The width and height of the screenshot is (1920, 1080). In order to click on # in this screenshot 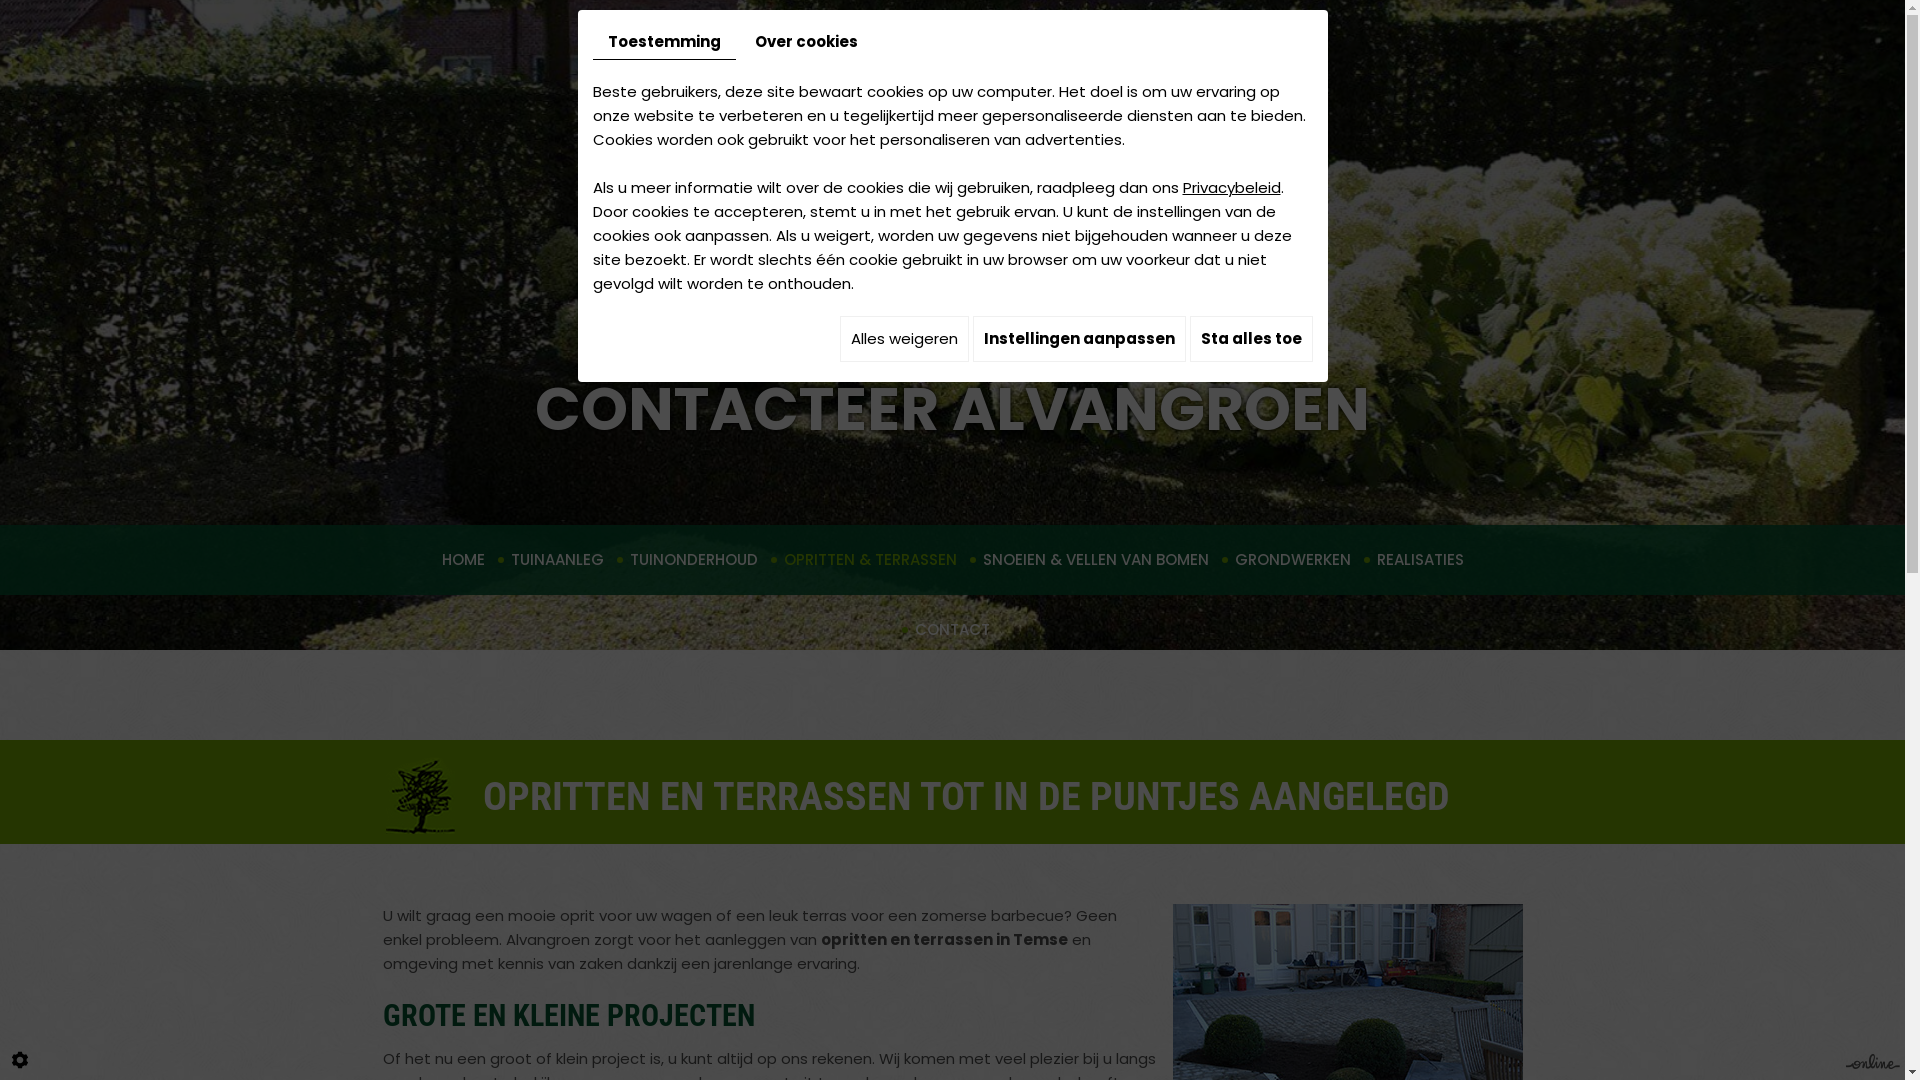, I will do `click(953, 396)`.